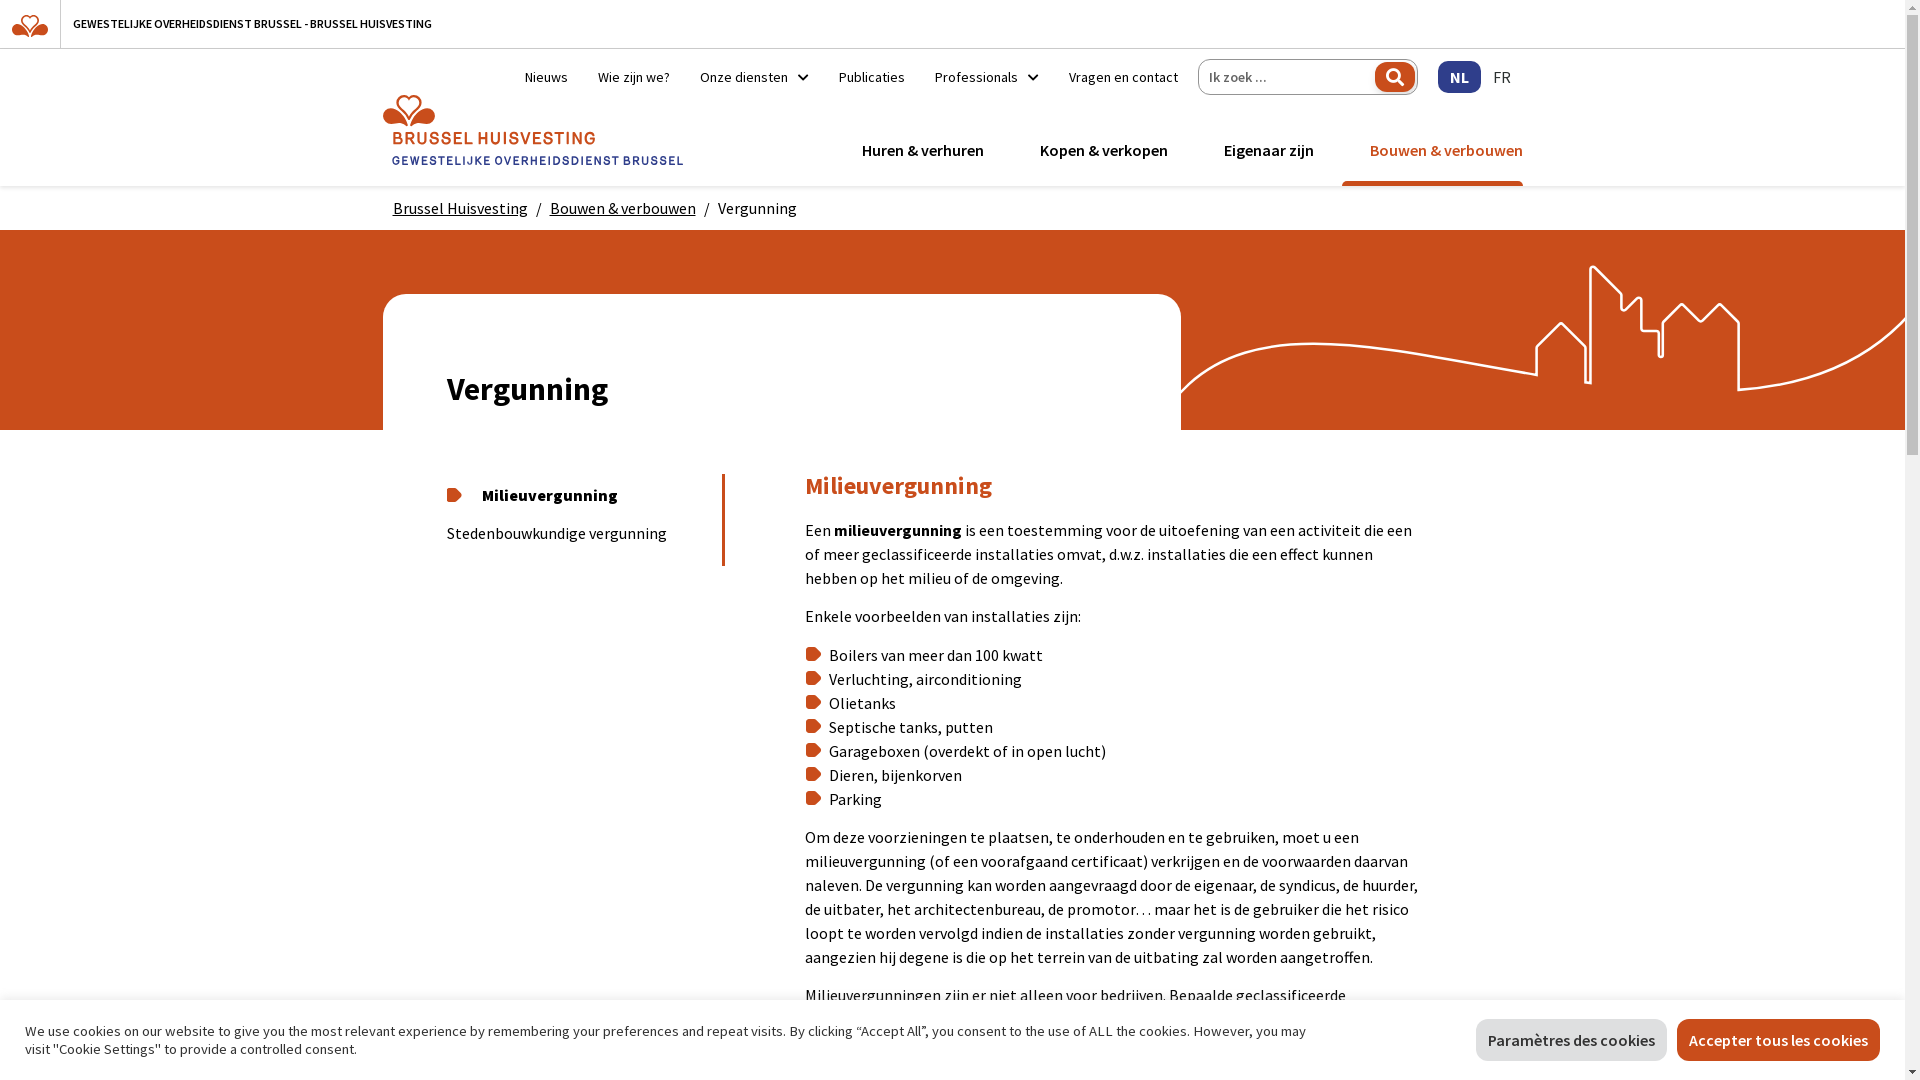  Describe the element at coordinates (633, 77) in the screenshot. I see `Wie zijn we?` at that location.